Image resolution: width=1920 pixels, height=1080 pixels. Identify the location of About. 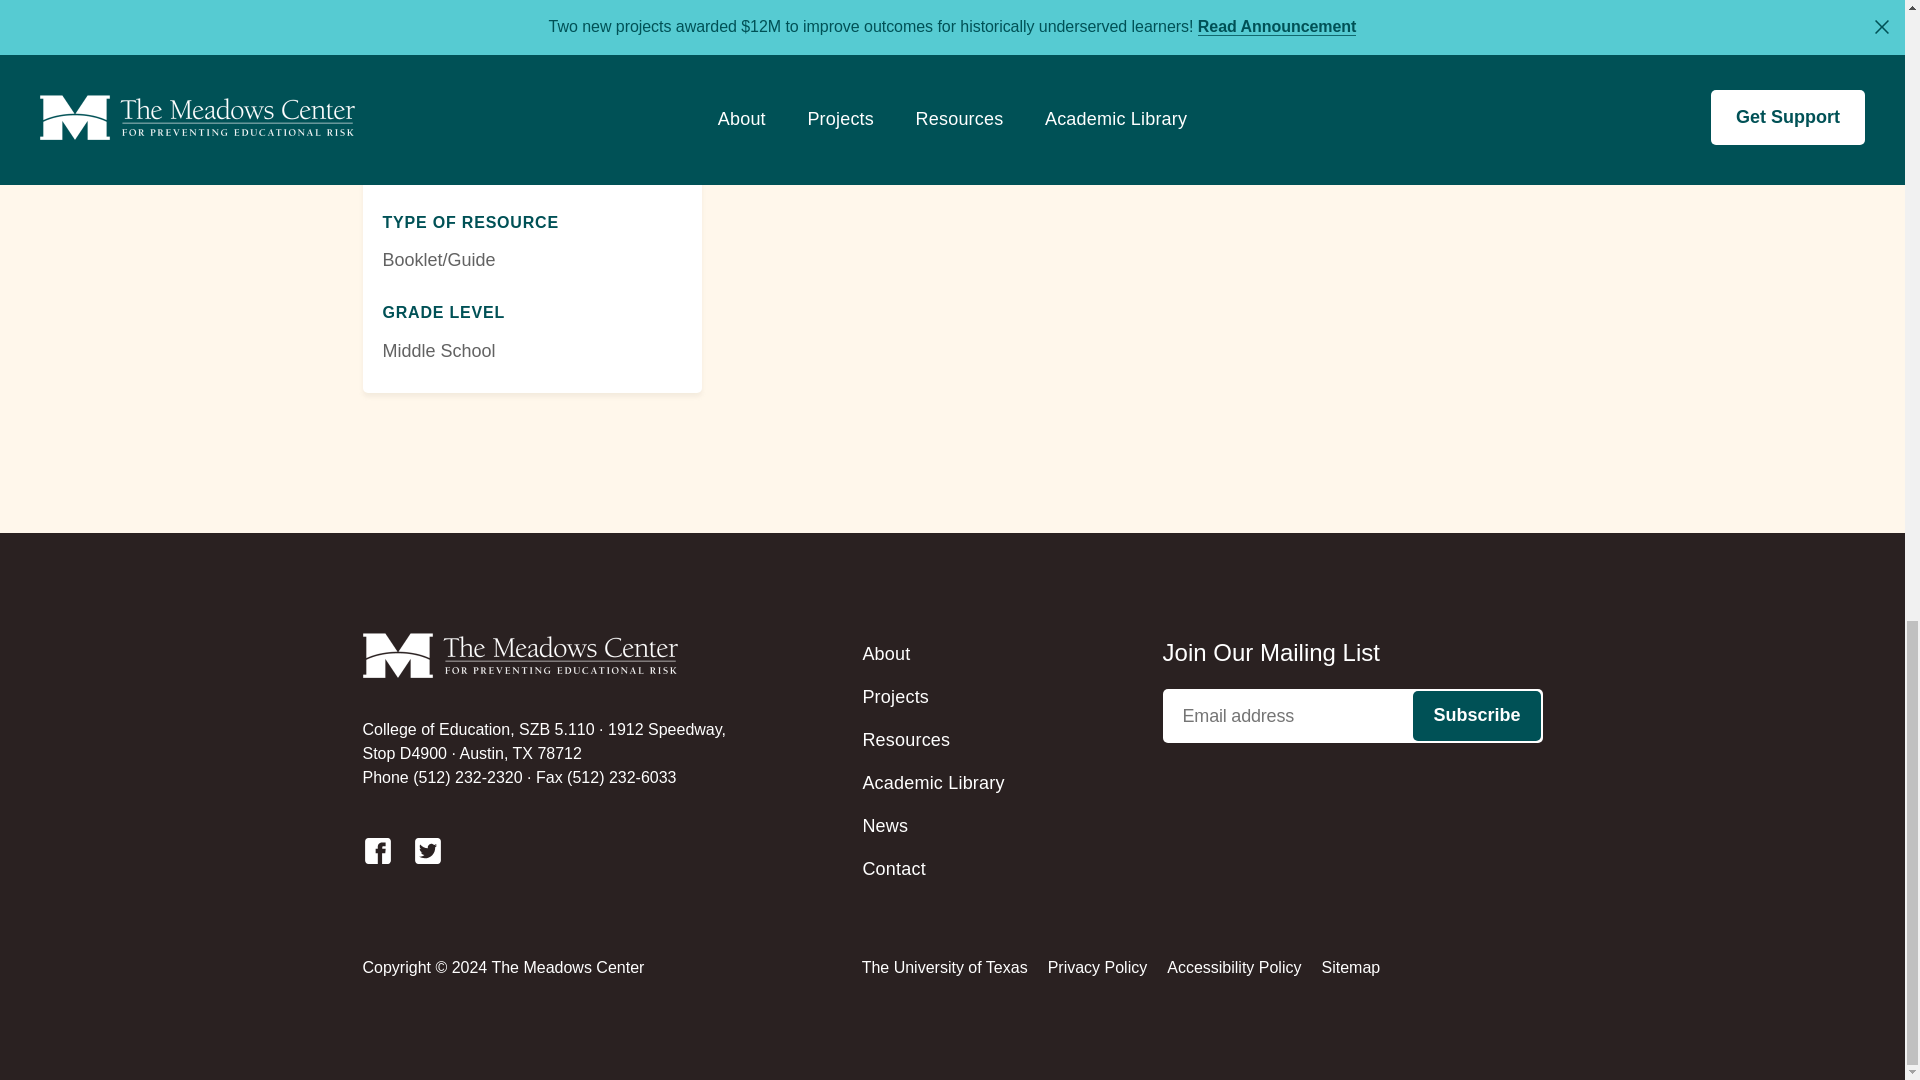
(886, 654).